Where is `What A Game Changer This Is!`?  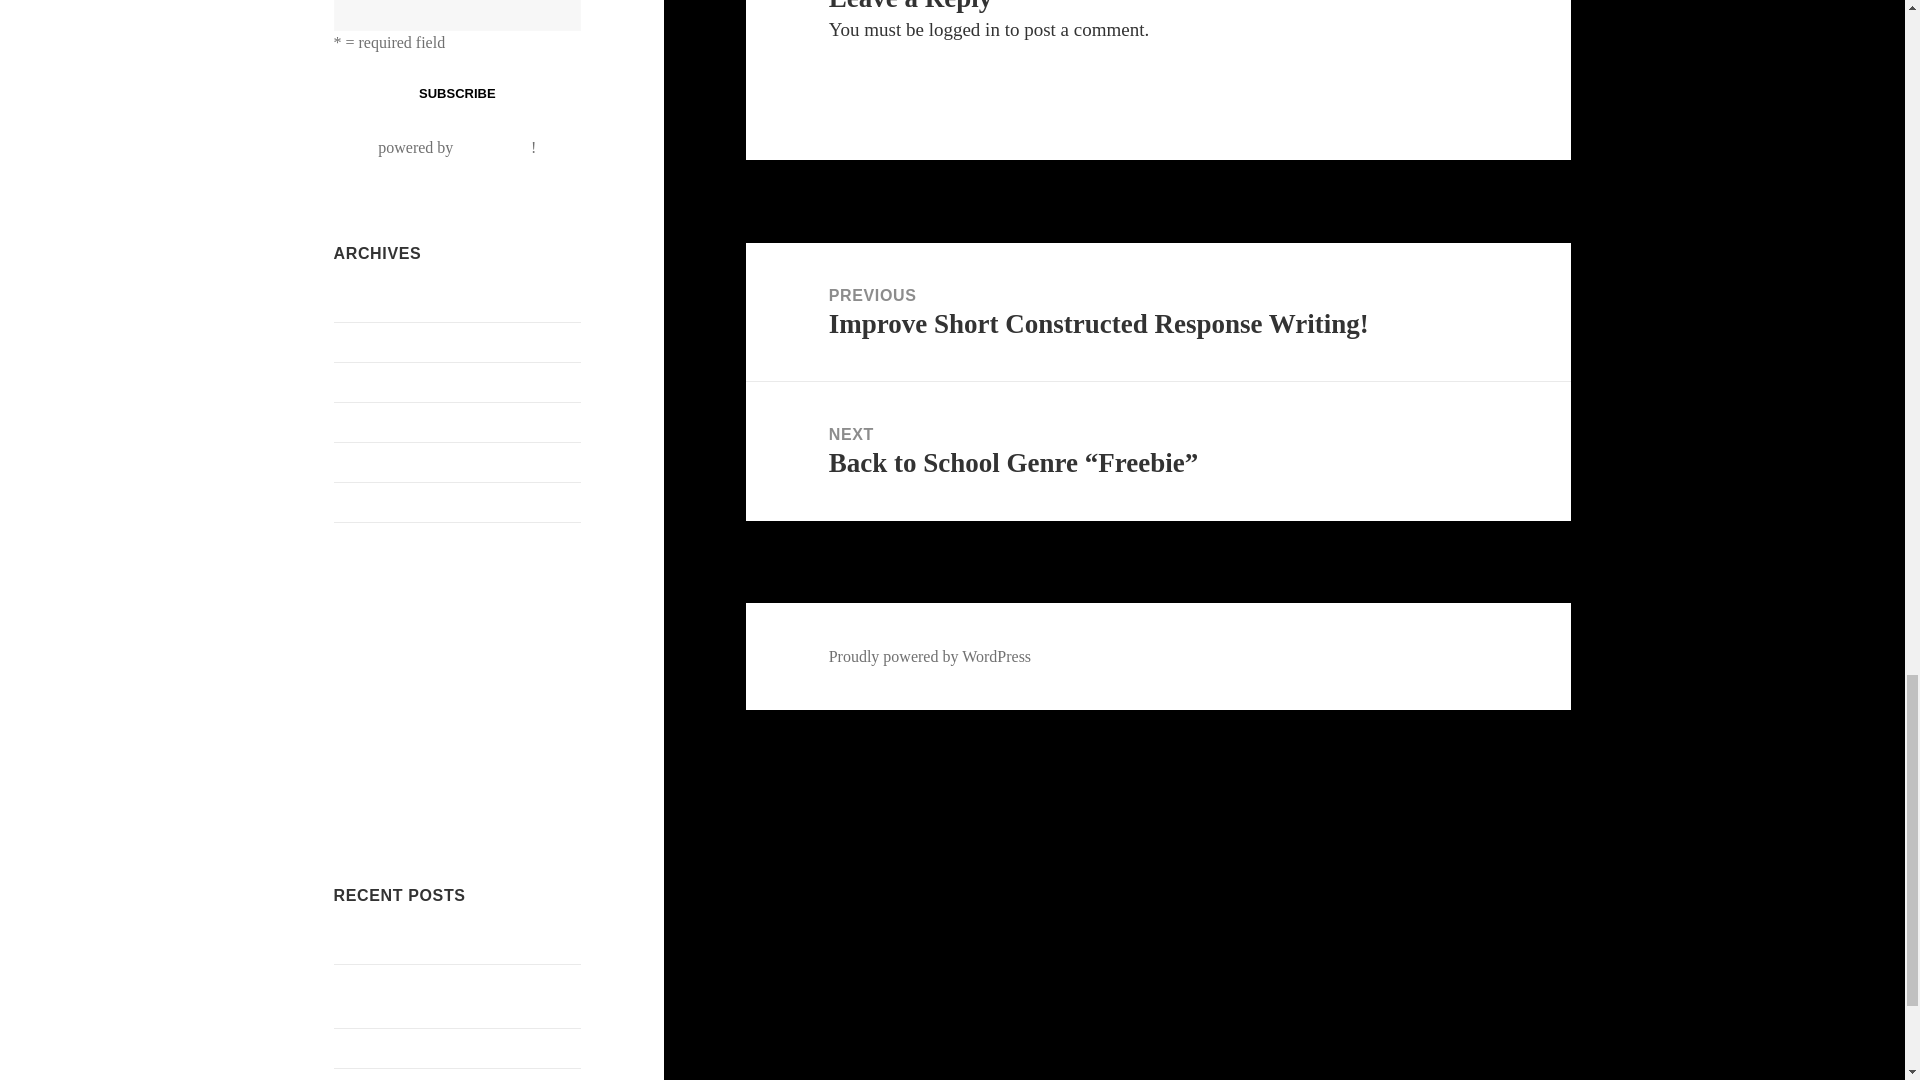
What A Game Changer This Is! is located at coordinates (434, 943).